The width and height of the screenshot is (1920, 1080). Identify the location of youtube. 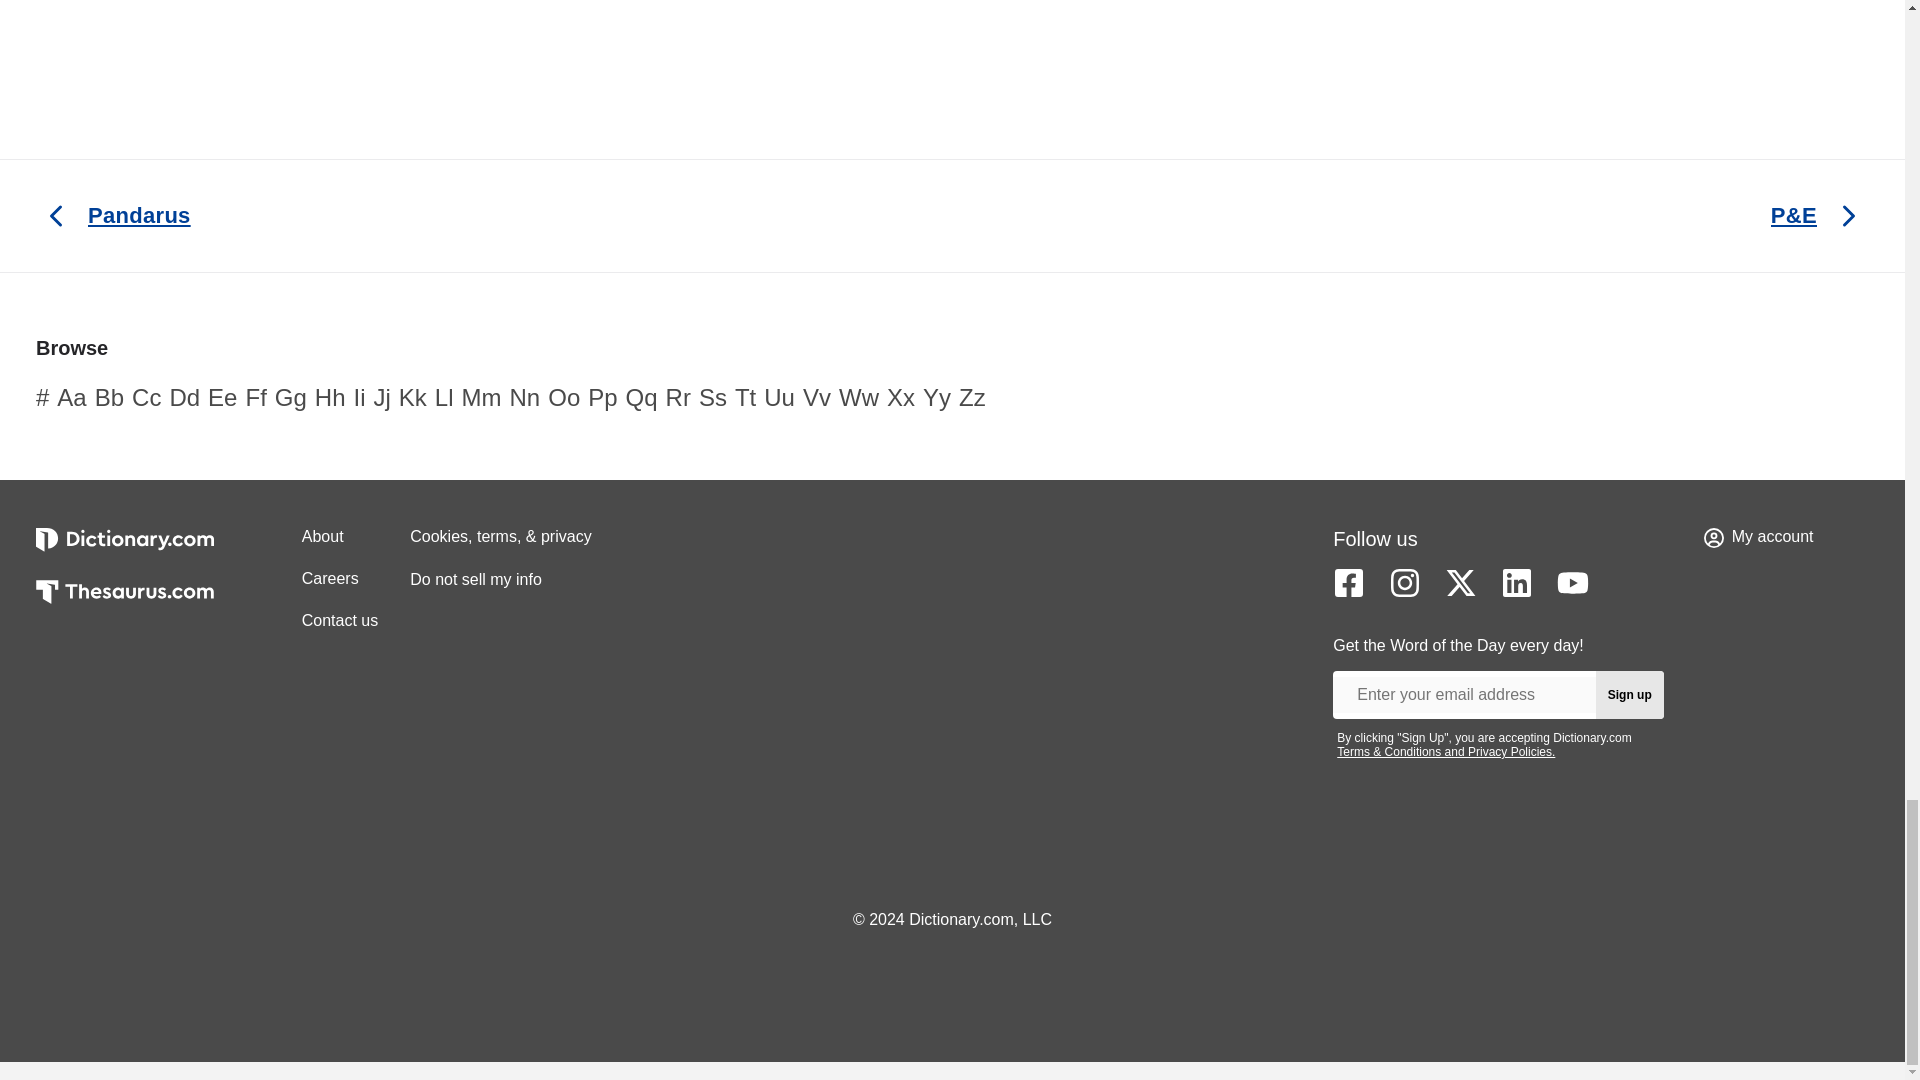
(1573, 583).